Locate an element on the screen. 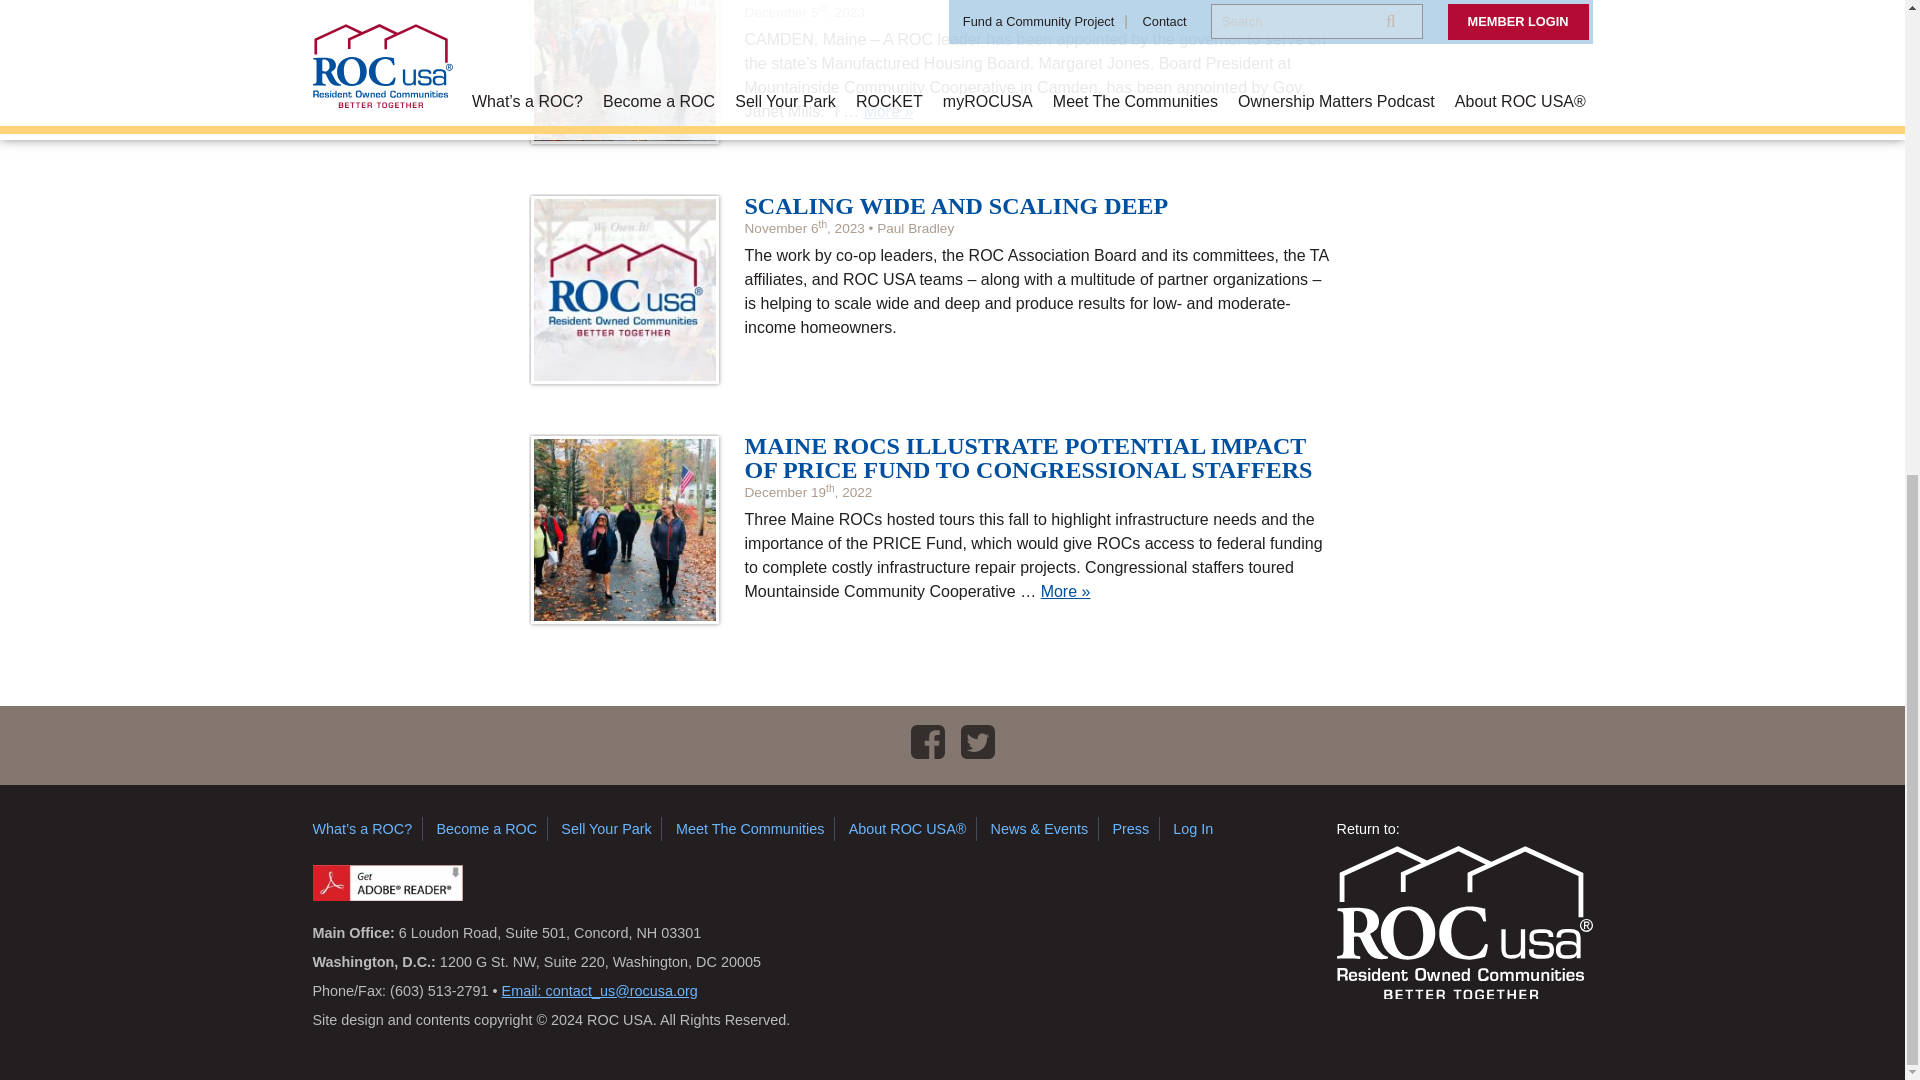 The image size is (1920, 1080). SCALING WIDE AND SCALING DEEP is located at coordinates (956, 206).